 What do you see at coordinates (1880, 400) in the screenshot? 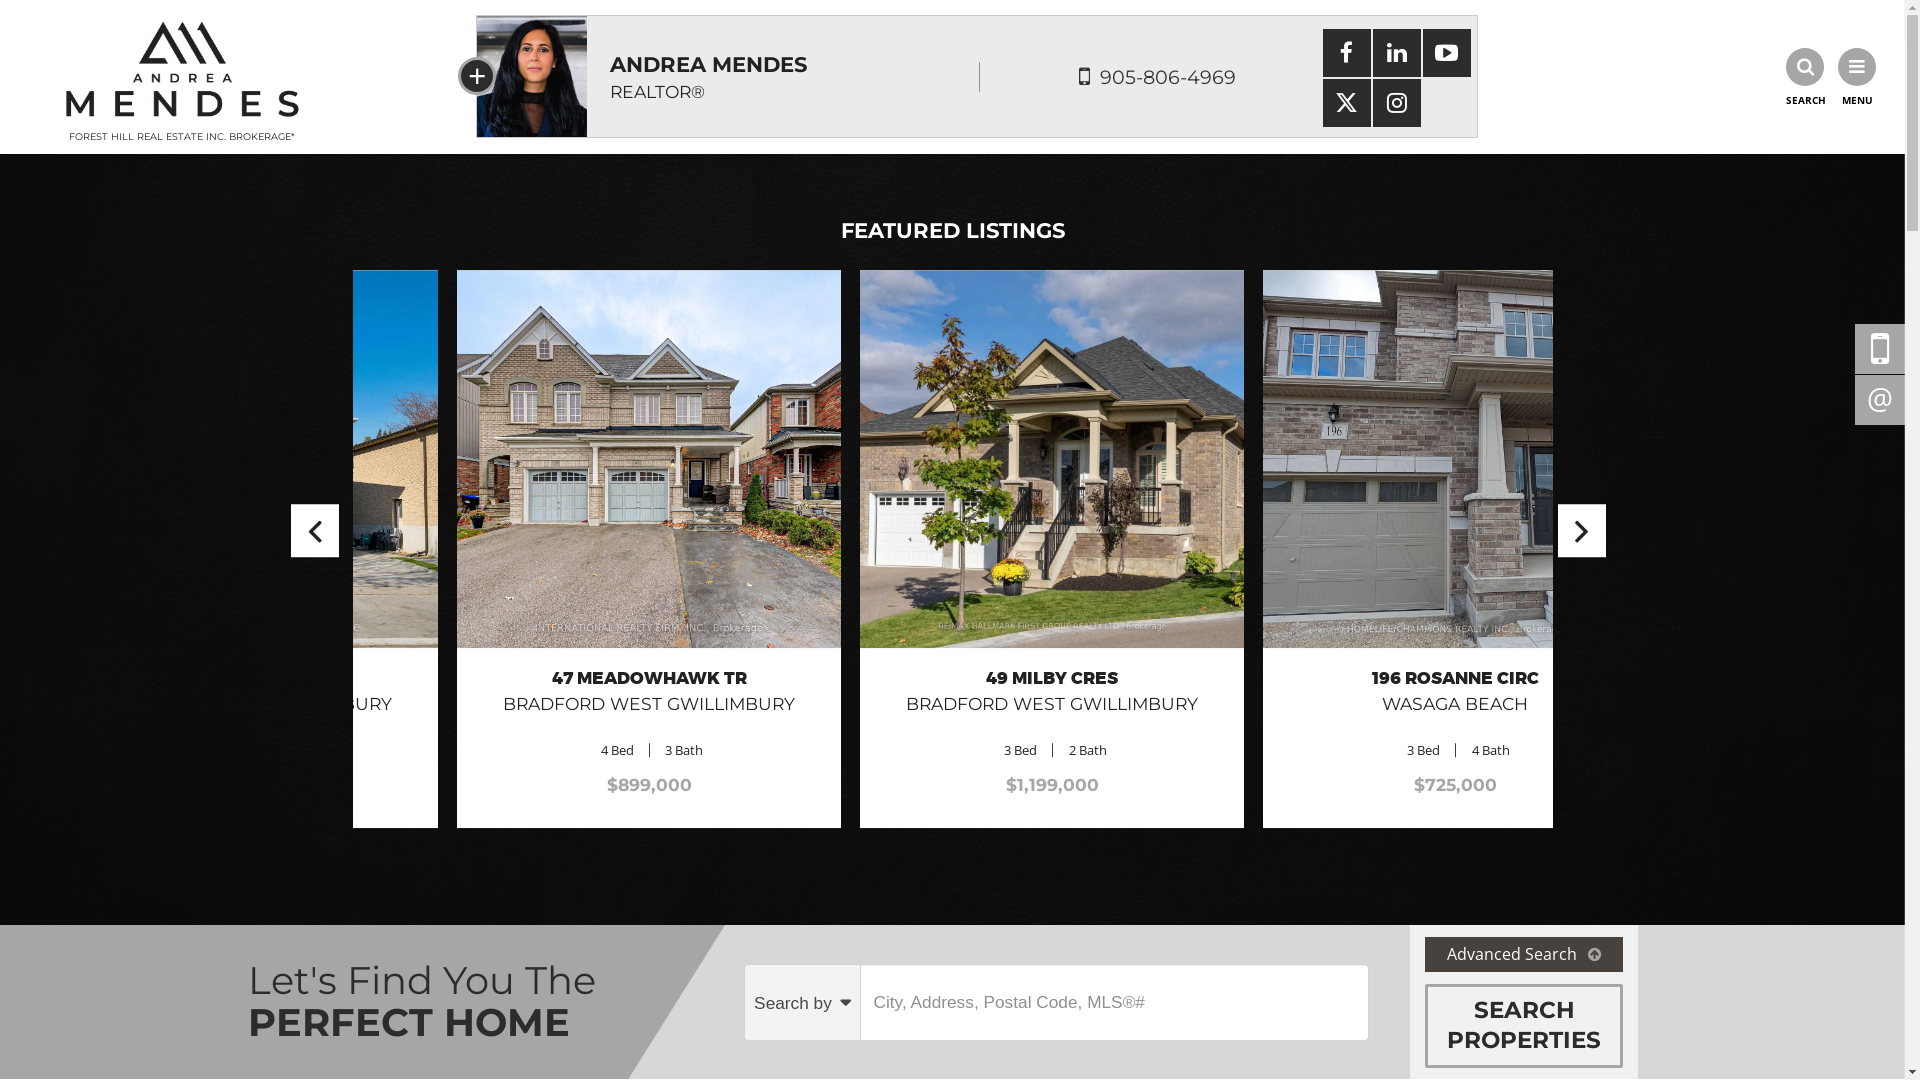
I see ` ` at bounding box center [1880, 400].